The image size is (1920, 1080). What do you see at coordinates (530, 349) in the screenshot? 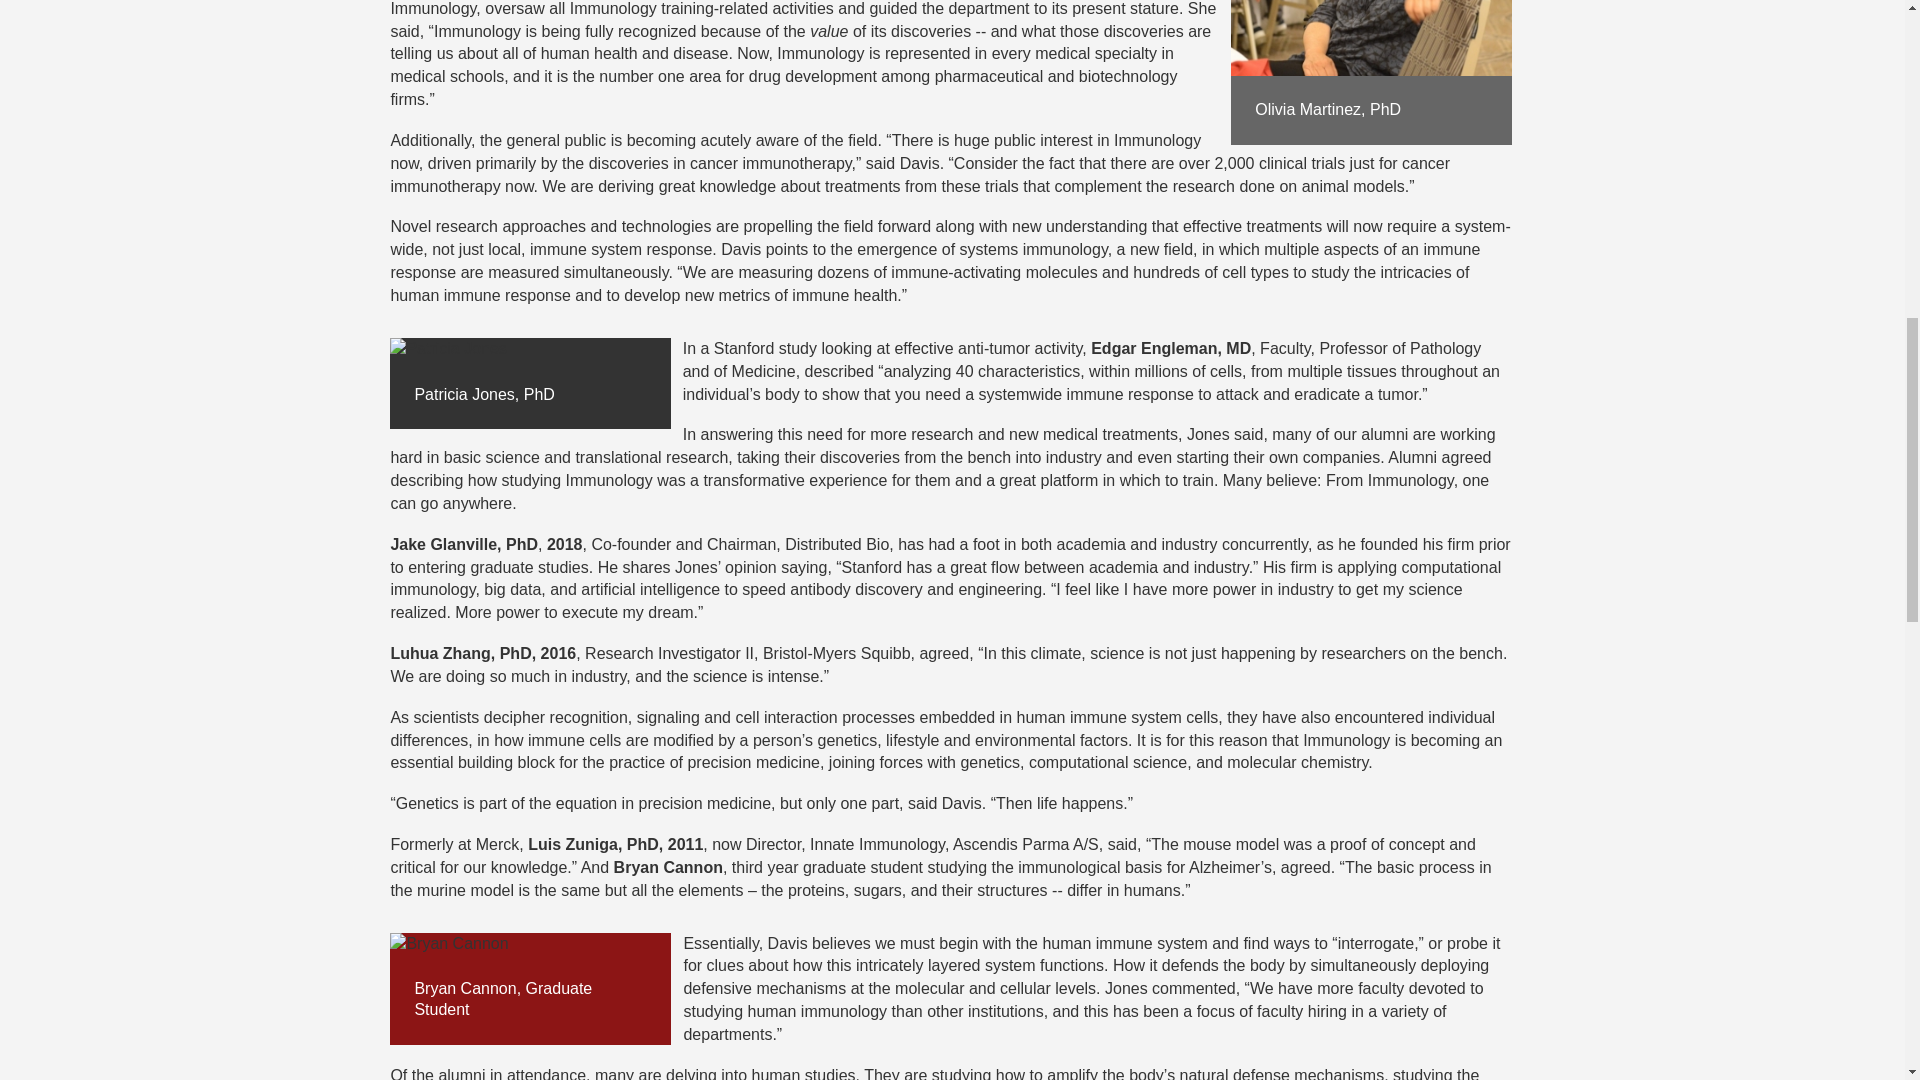
I see `Patricia Jones ` at bounding box center [530, 349].